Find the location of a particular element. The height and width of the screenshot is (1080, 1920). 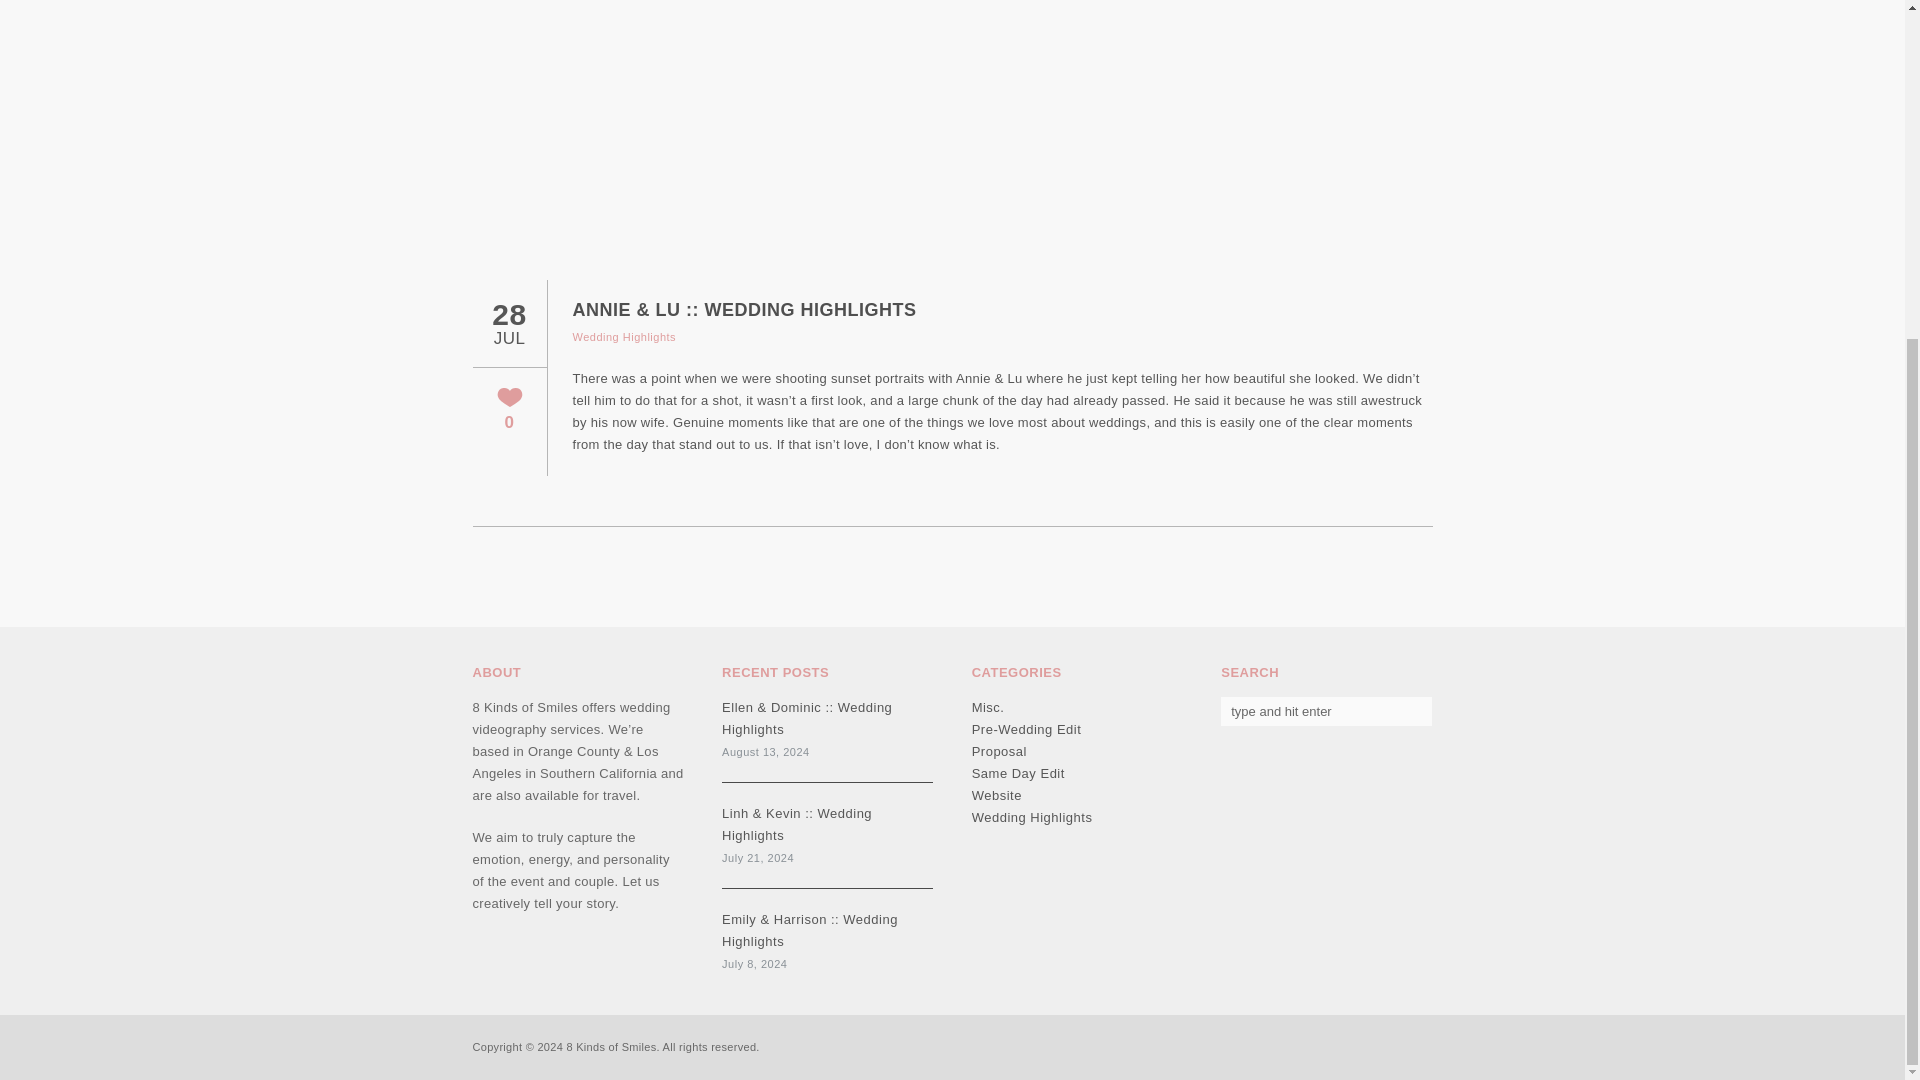

Website is located at coordinates (996, 794).